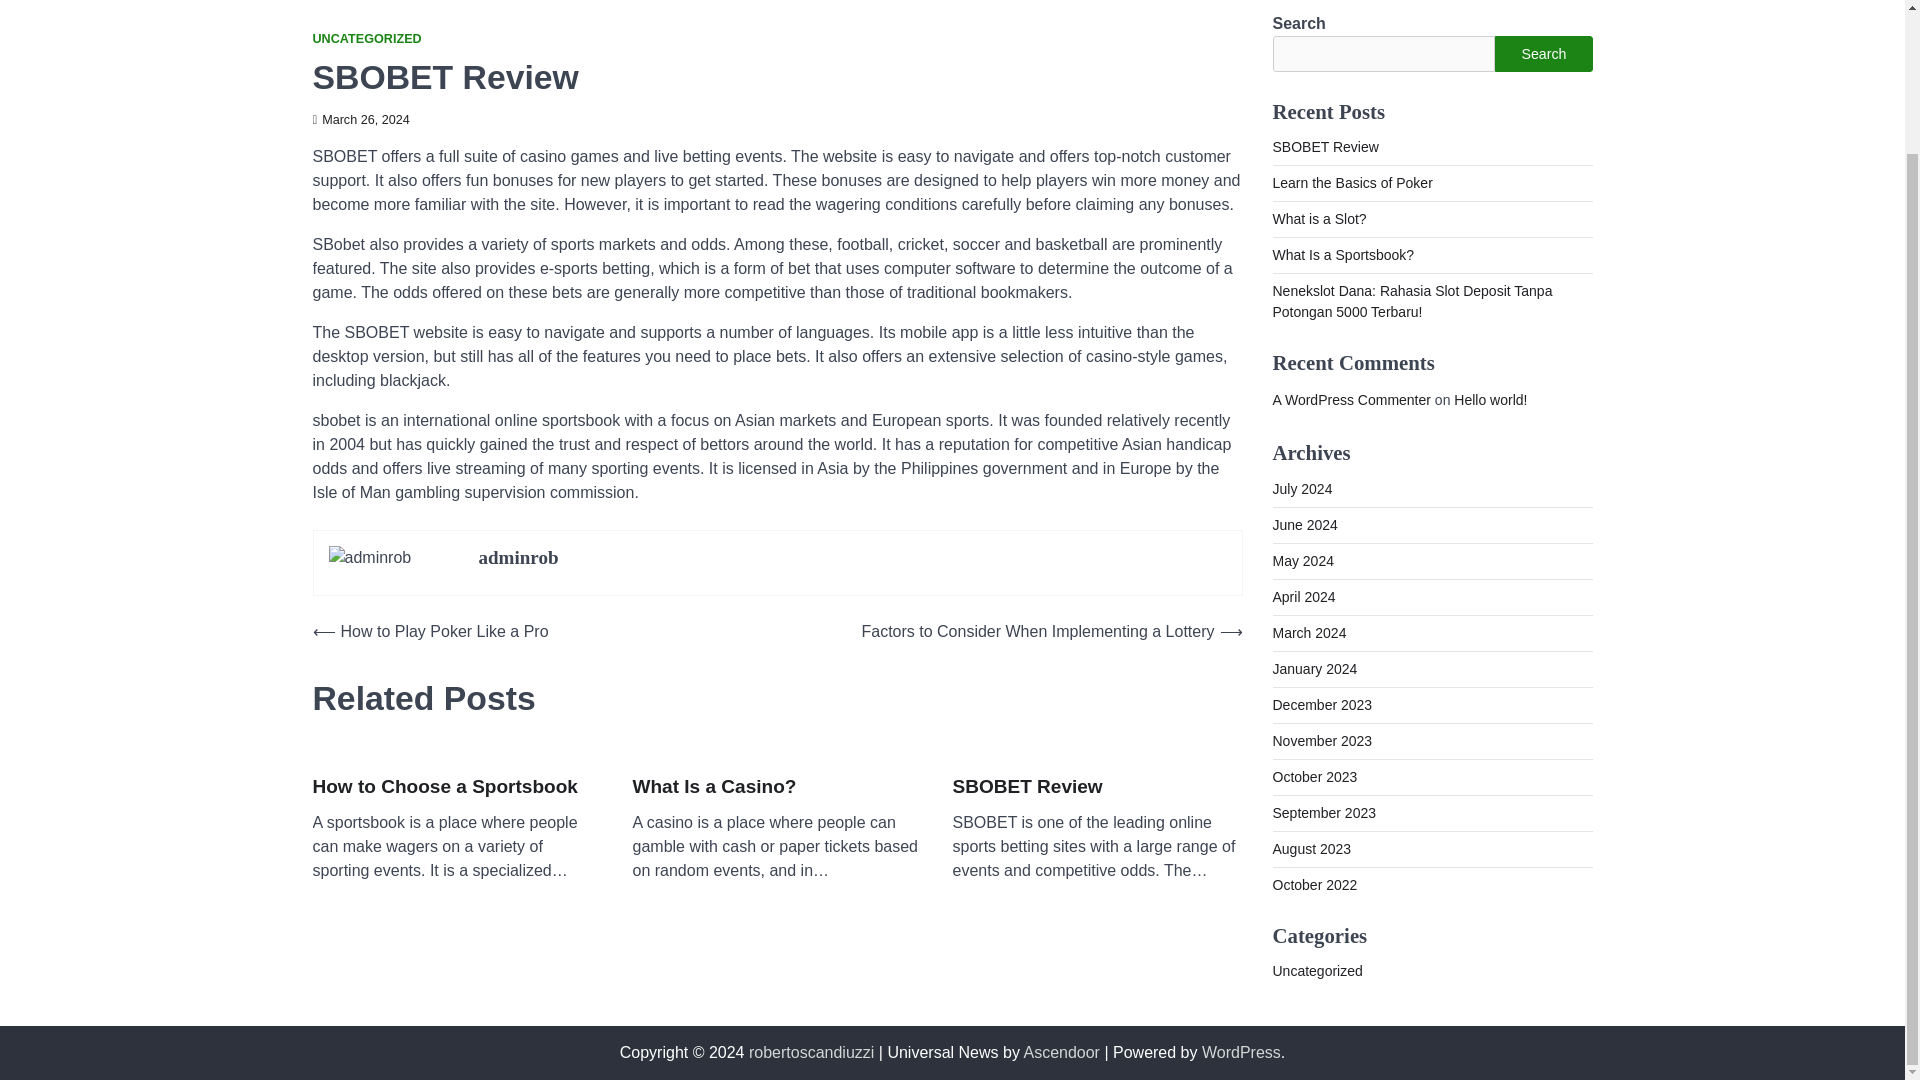 The width and height of the screenshot is (1920, 1080). Describe the element at coordinates (1302, 488) in the screenshot. I see `July 2024` at that location.